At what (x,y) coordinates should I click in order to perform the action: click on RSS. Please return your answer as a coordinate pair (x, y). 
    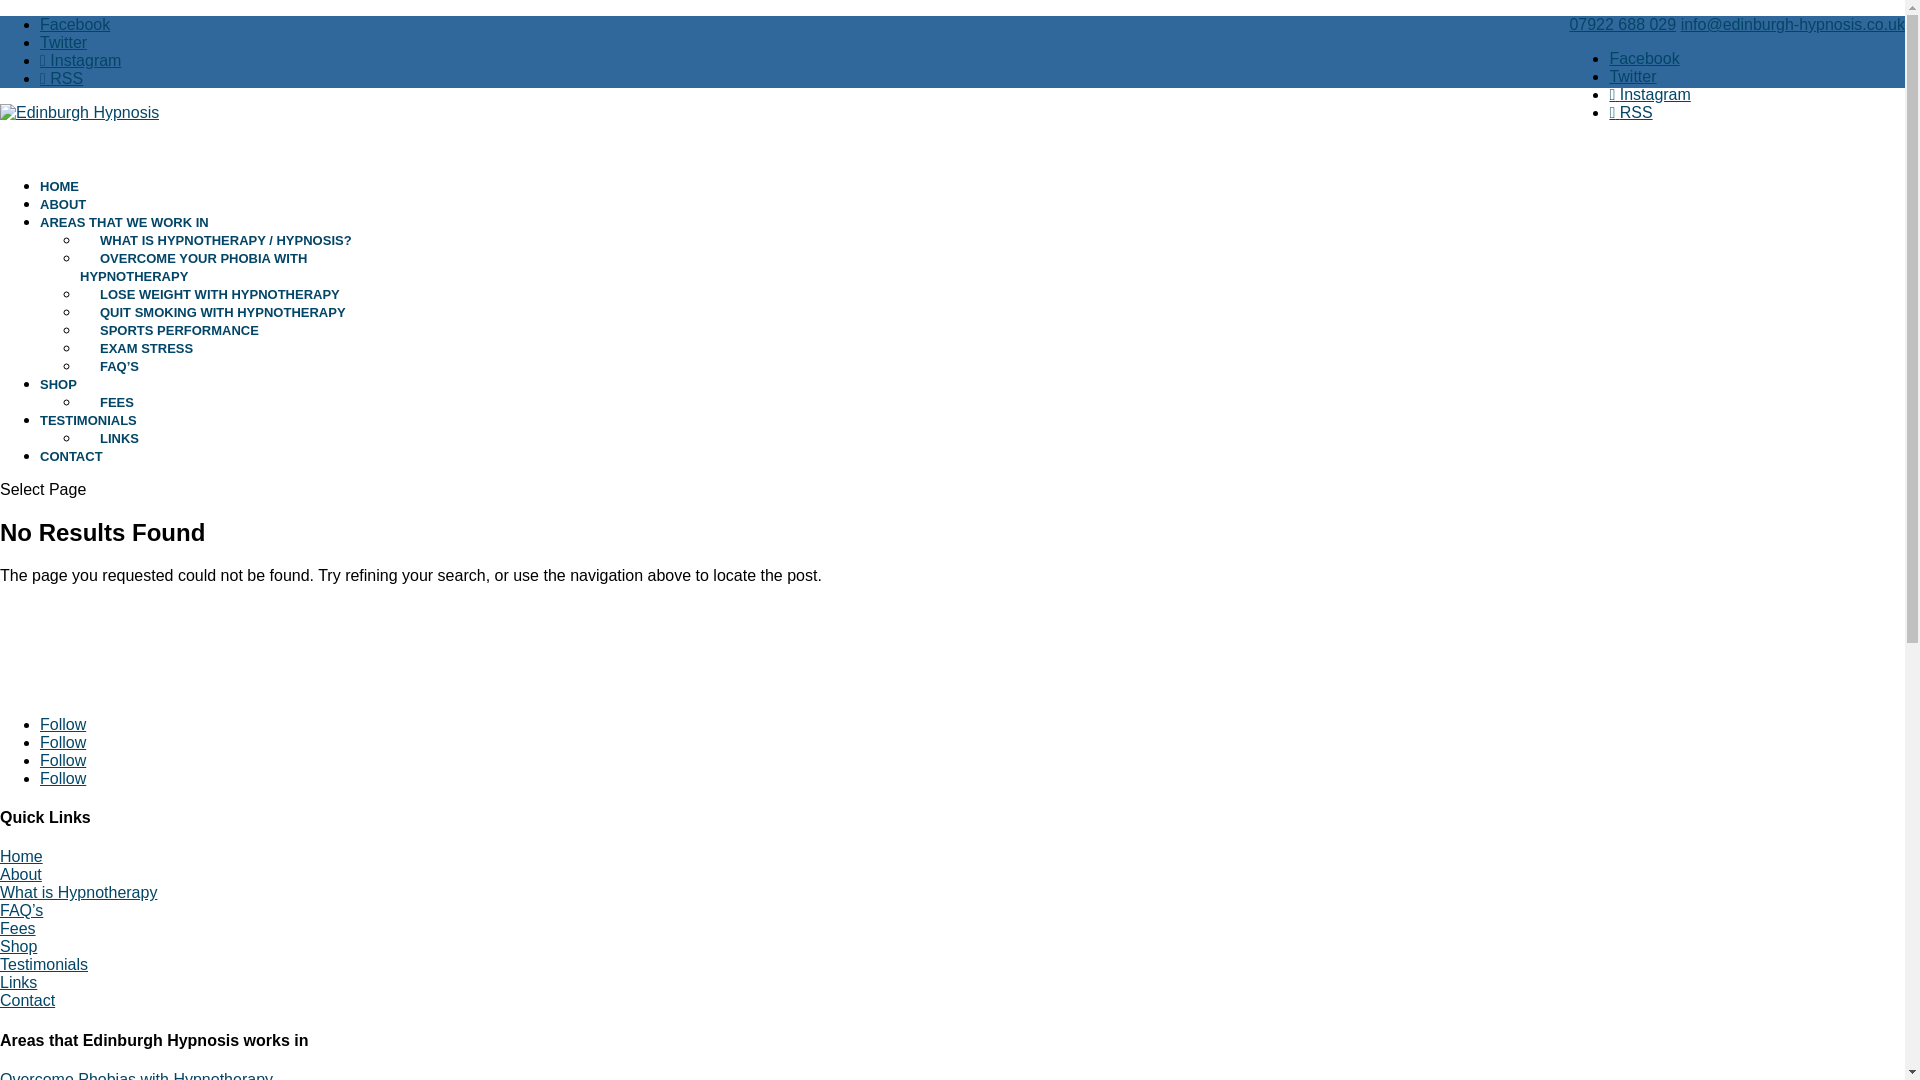
    Looking at the image, I should click on (1630, 112).